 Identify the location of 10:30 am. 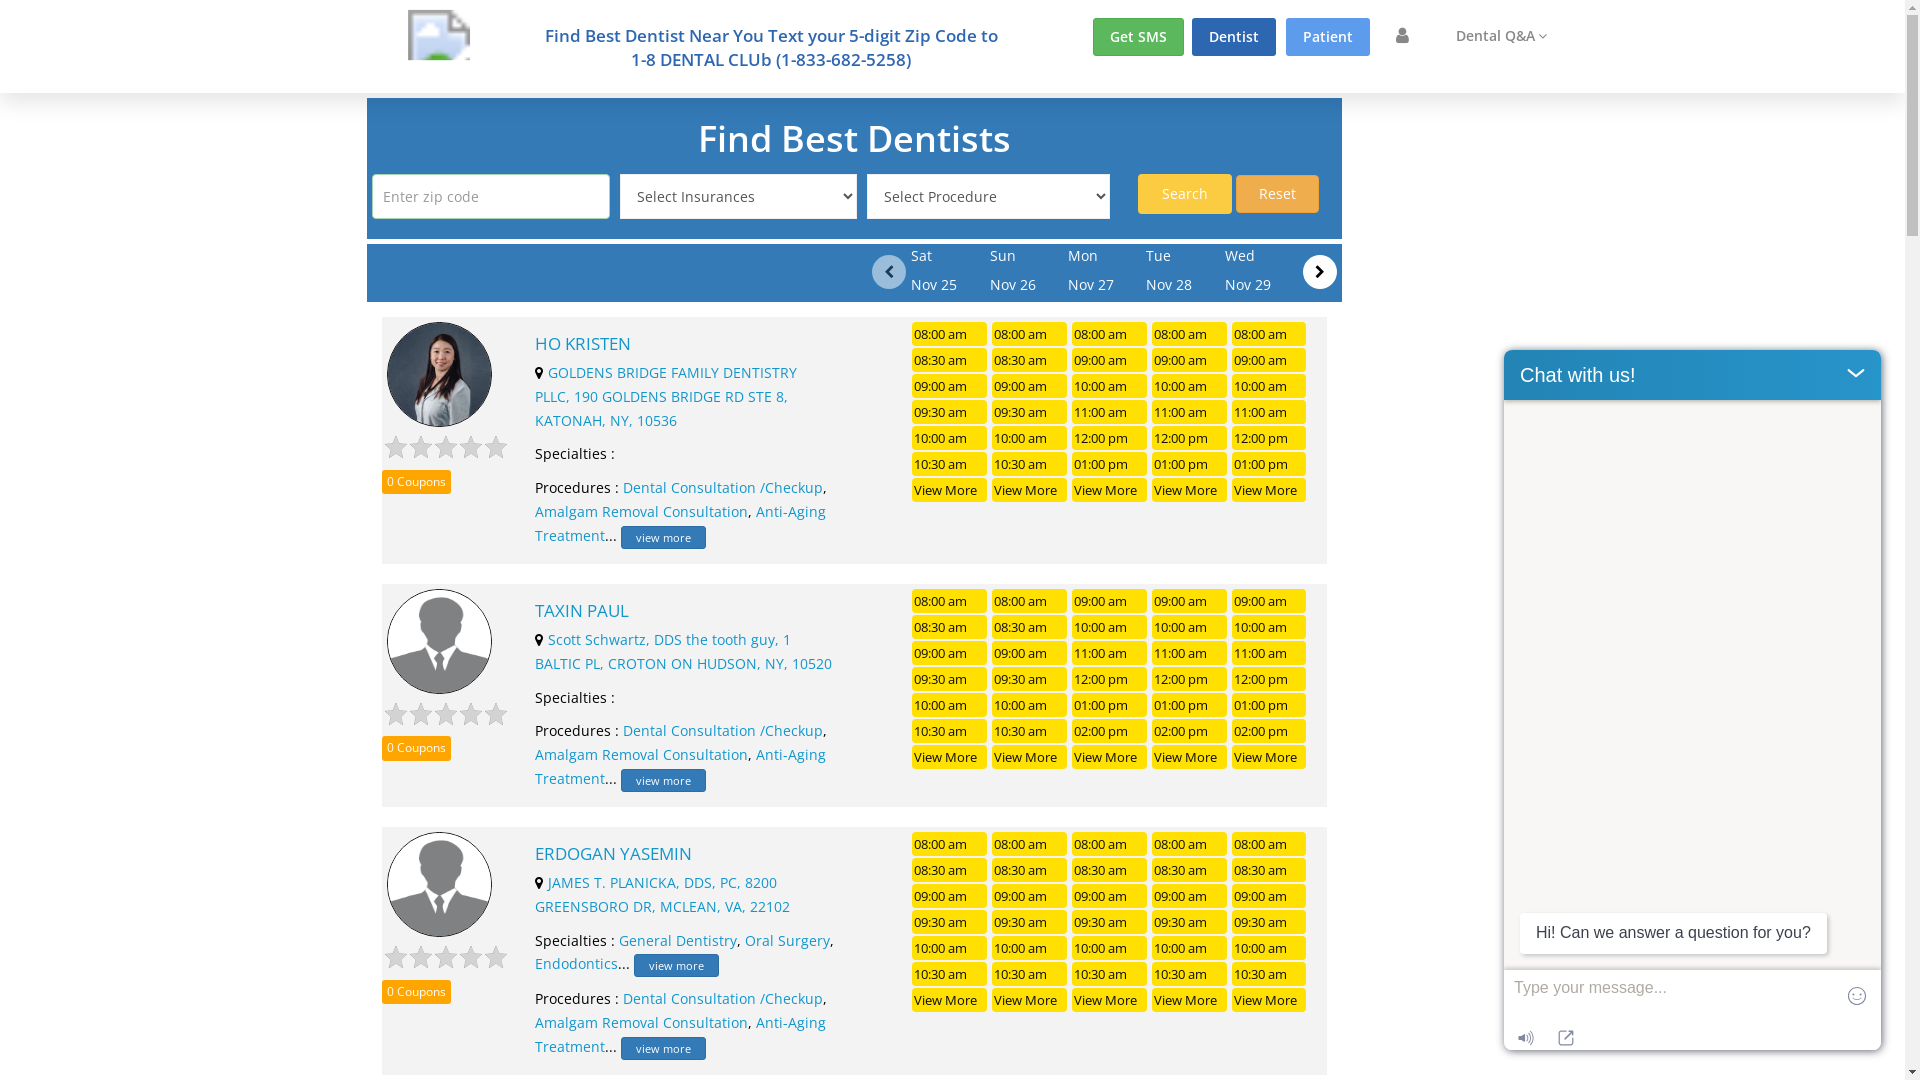
(1190, 974).